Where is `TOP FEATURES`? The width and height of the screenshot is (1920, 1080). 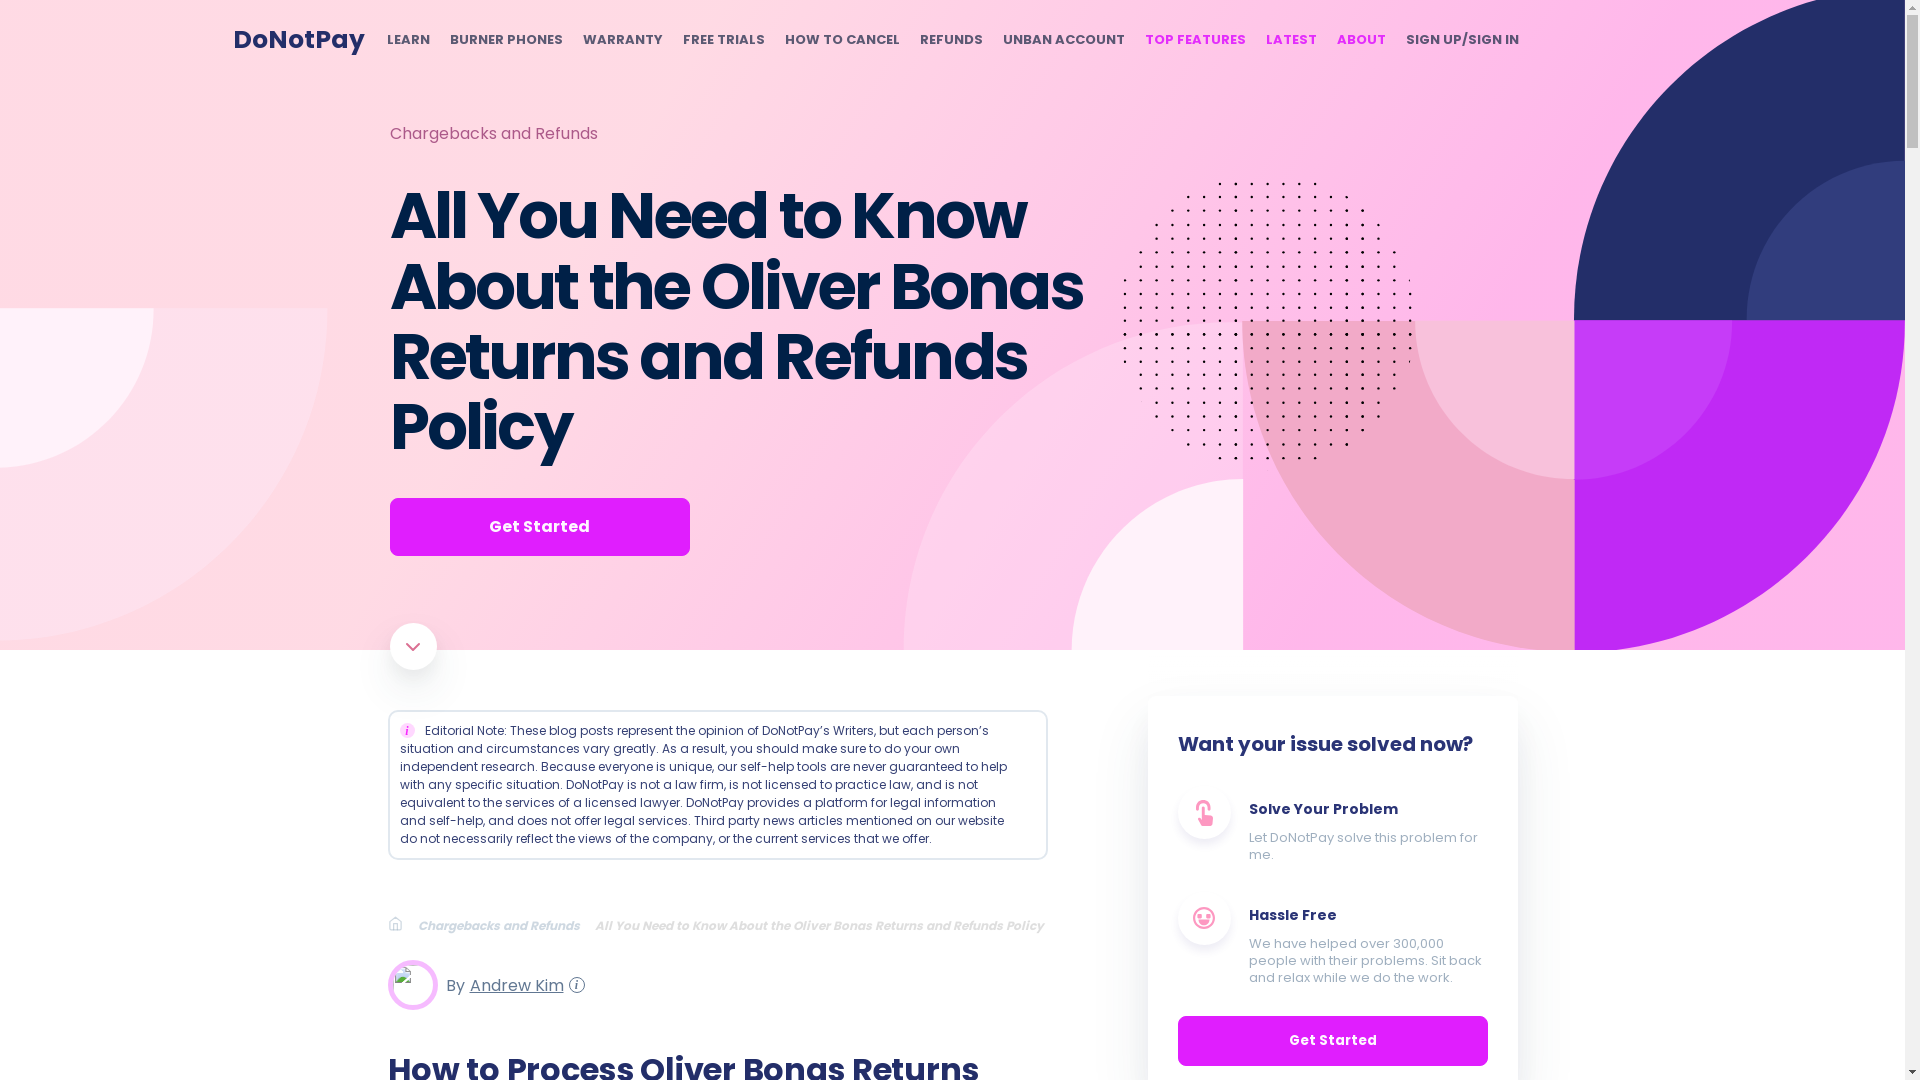 TOP FEATURES is located at coordinates (1194, 40).